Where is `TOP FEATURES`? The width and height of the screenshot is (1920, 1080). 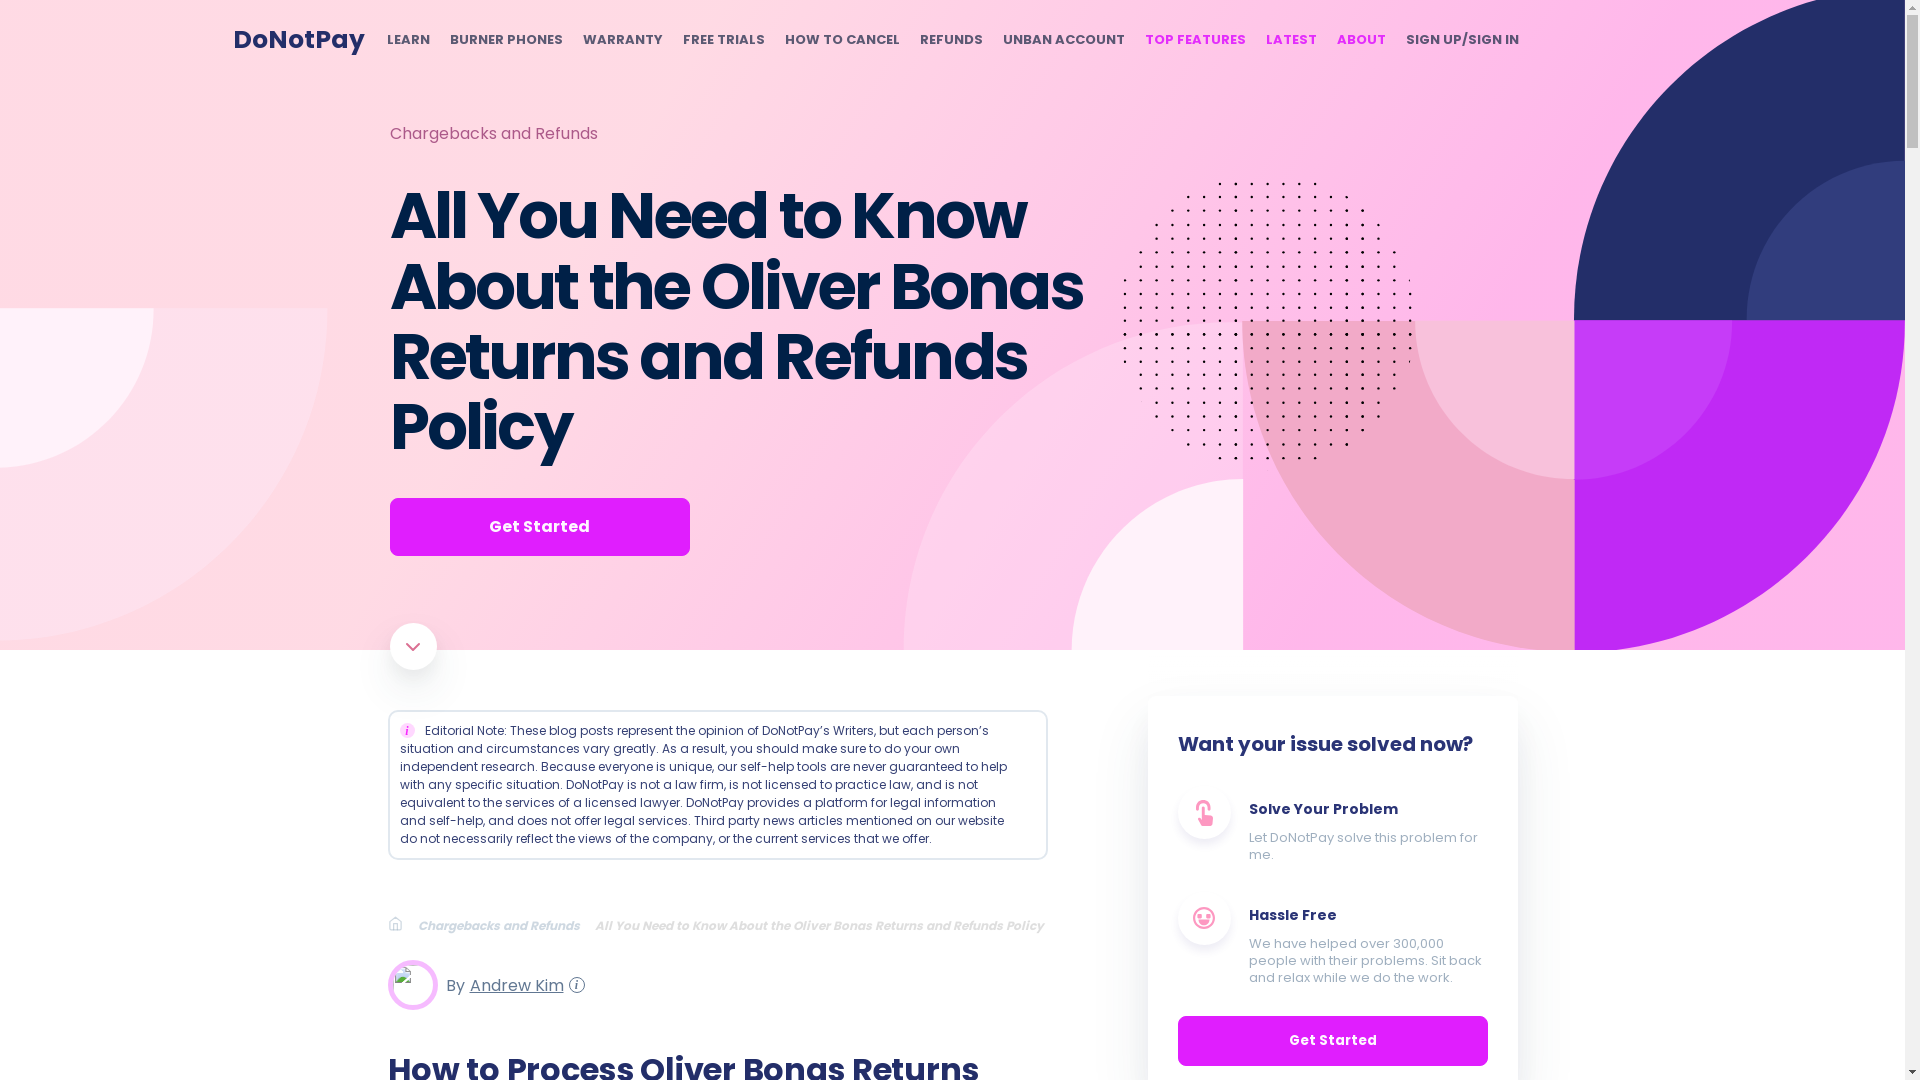 TOP FEATURES is located at coordinates (1194, 40).